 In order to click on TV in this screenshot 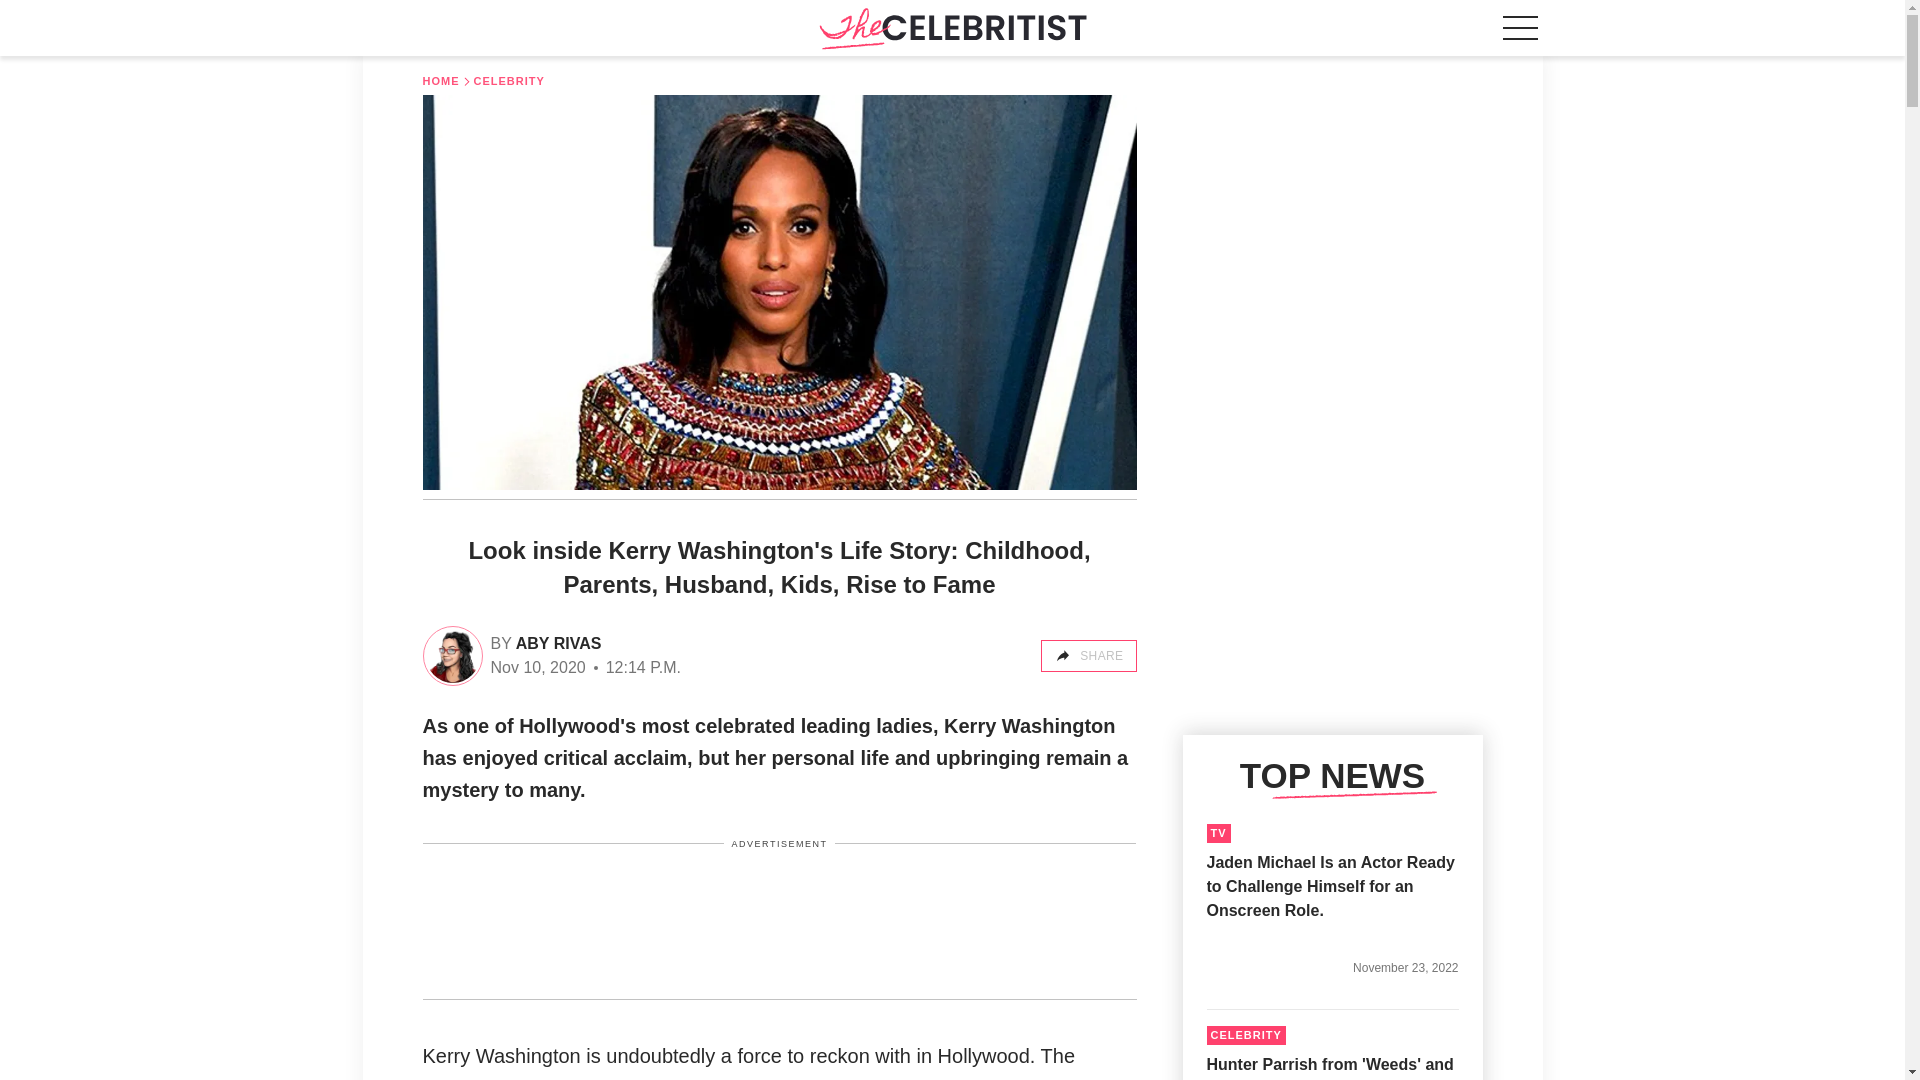, I will do `click(1218, 834)`.